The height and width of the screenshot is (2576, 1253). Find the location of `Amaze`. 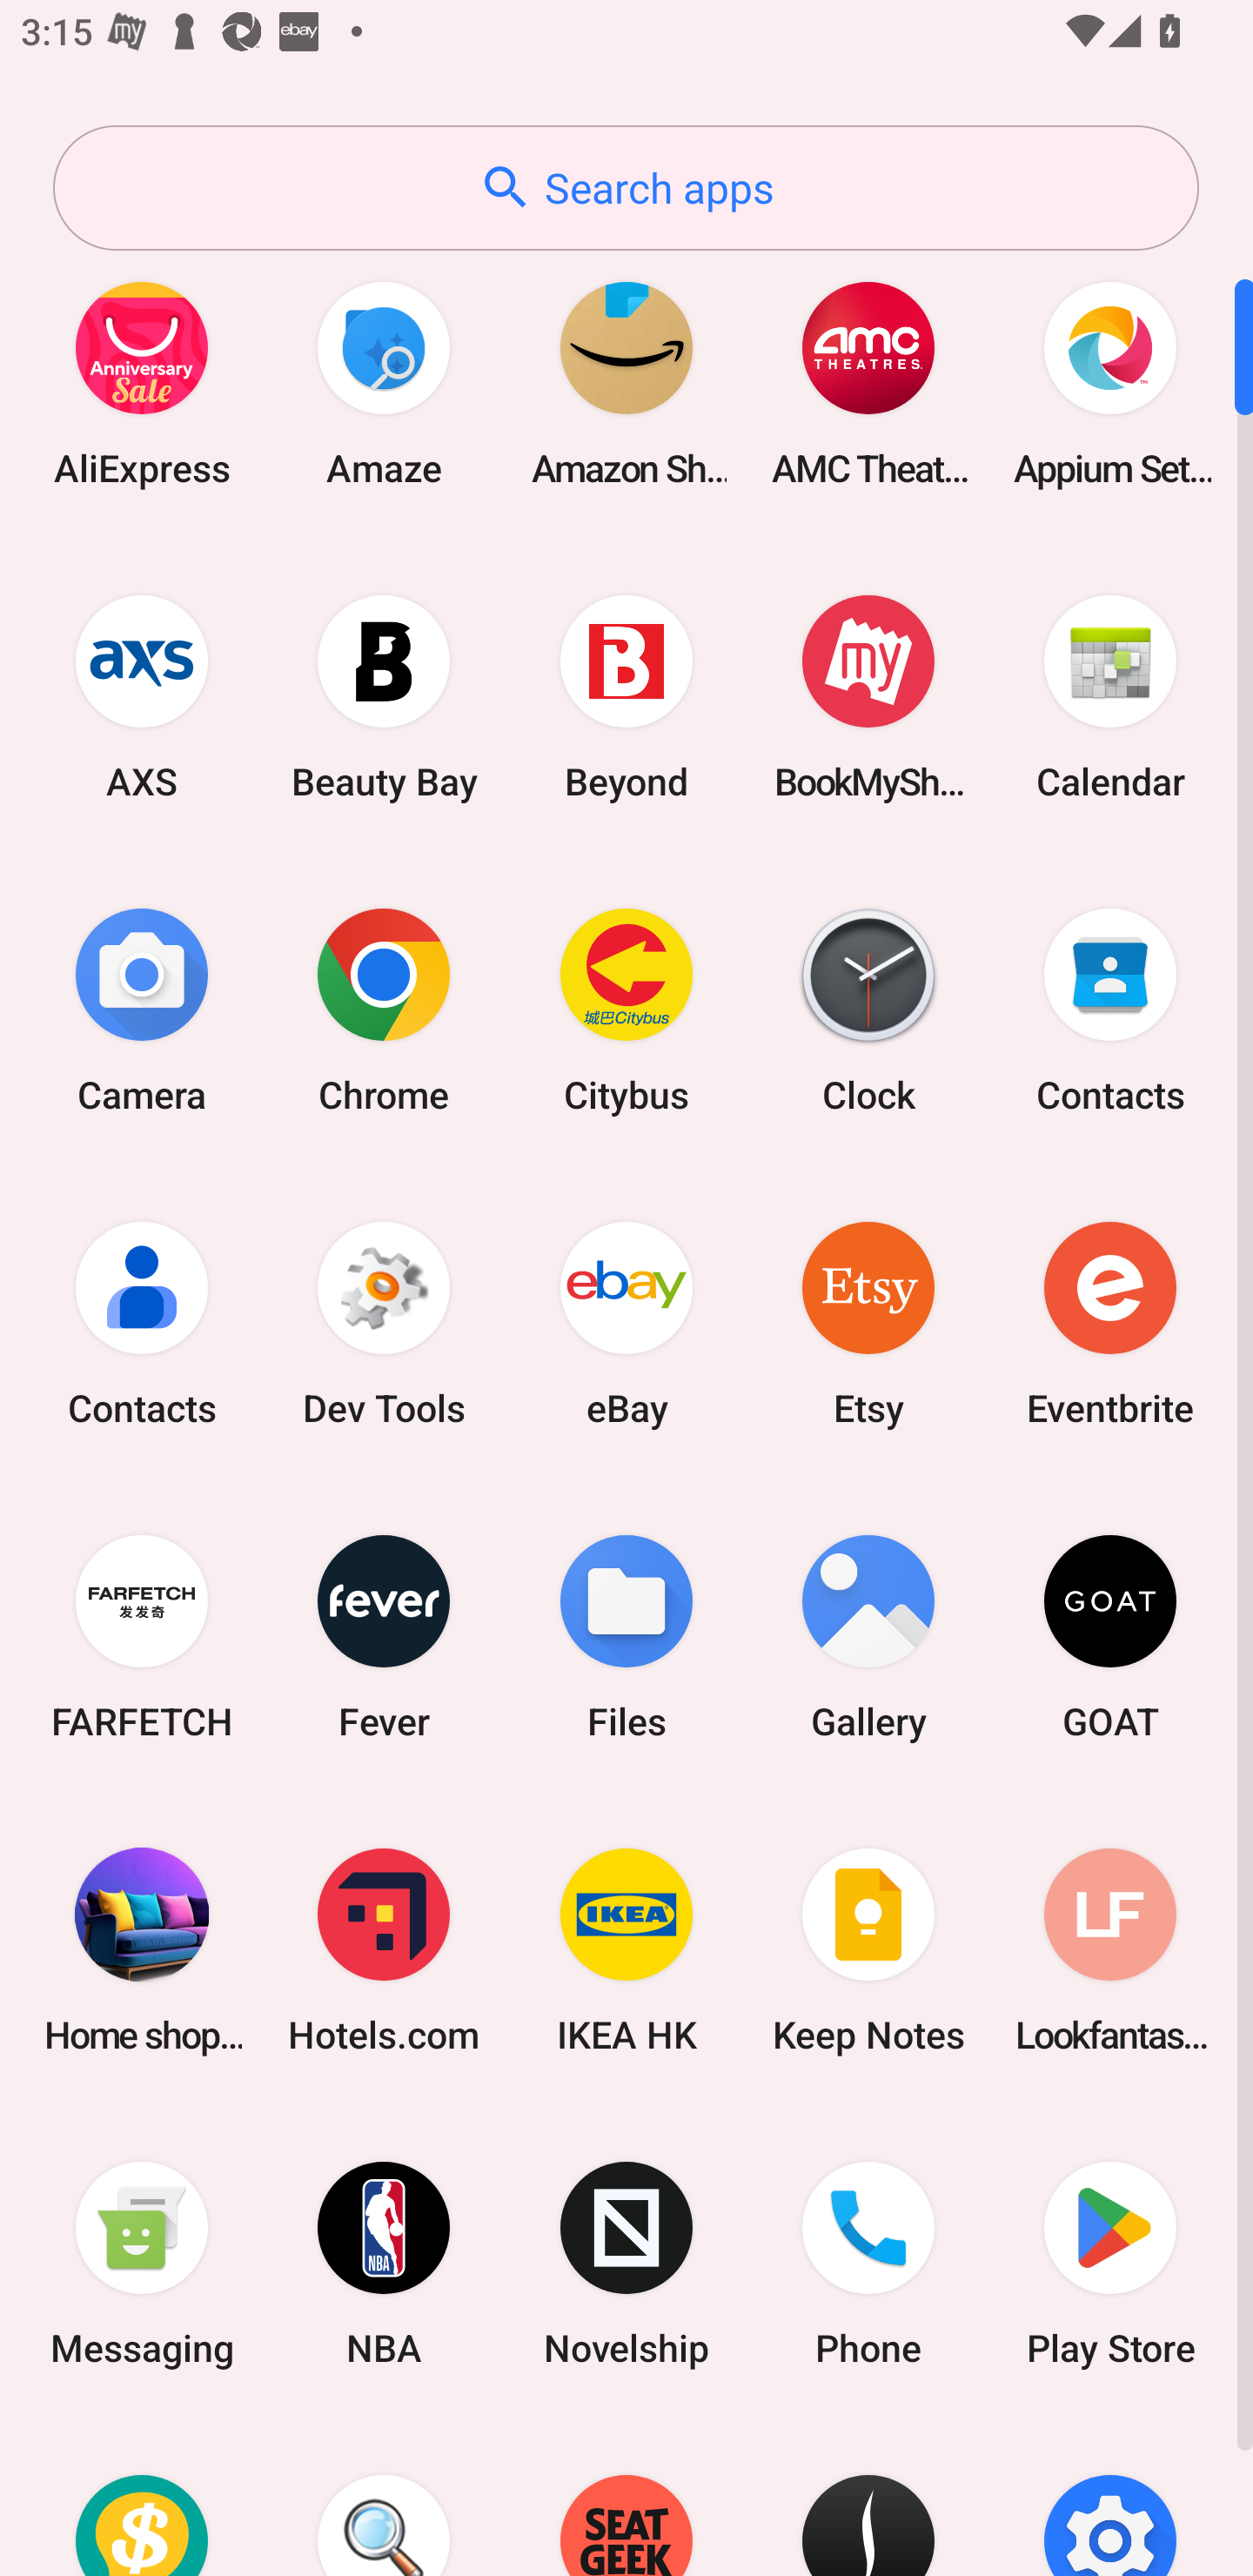

Amaze is located at coordinates (384, 383).